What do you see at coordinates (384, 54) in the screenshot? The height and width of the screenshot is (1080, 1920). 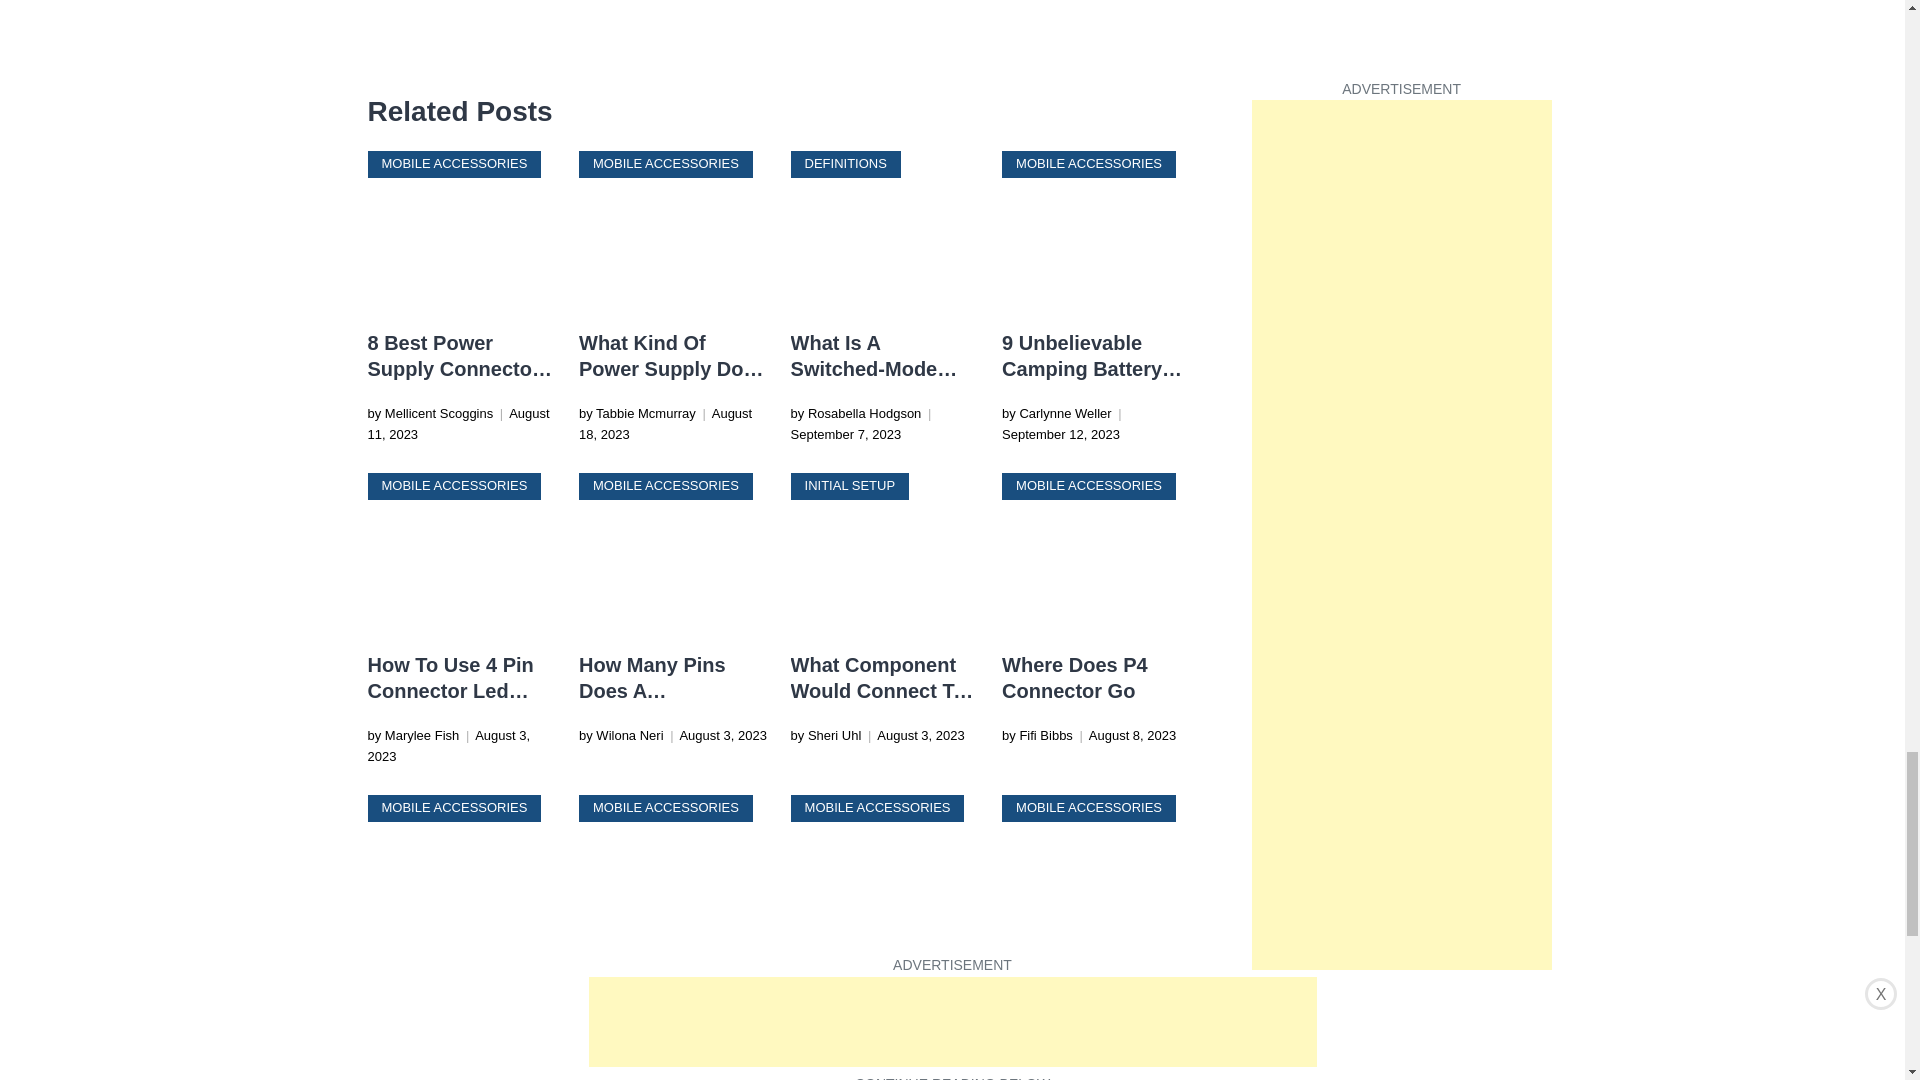 I see `Share on facebook` at bounding box center [384, 54].